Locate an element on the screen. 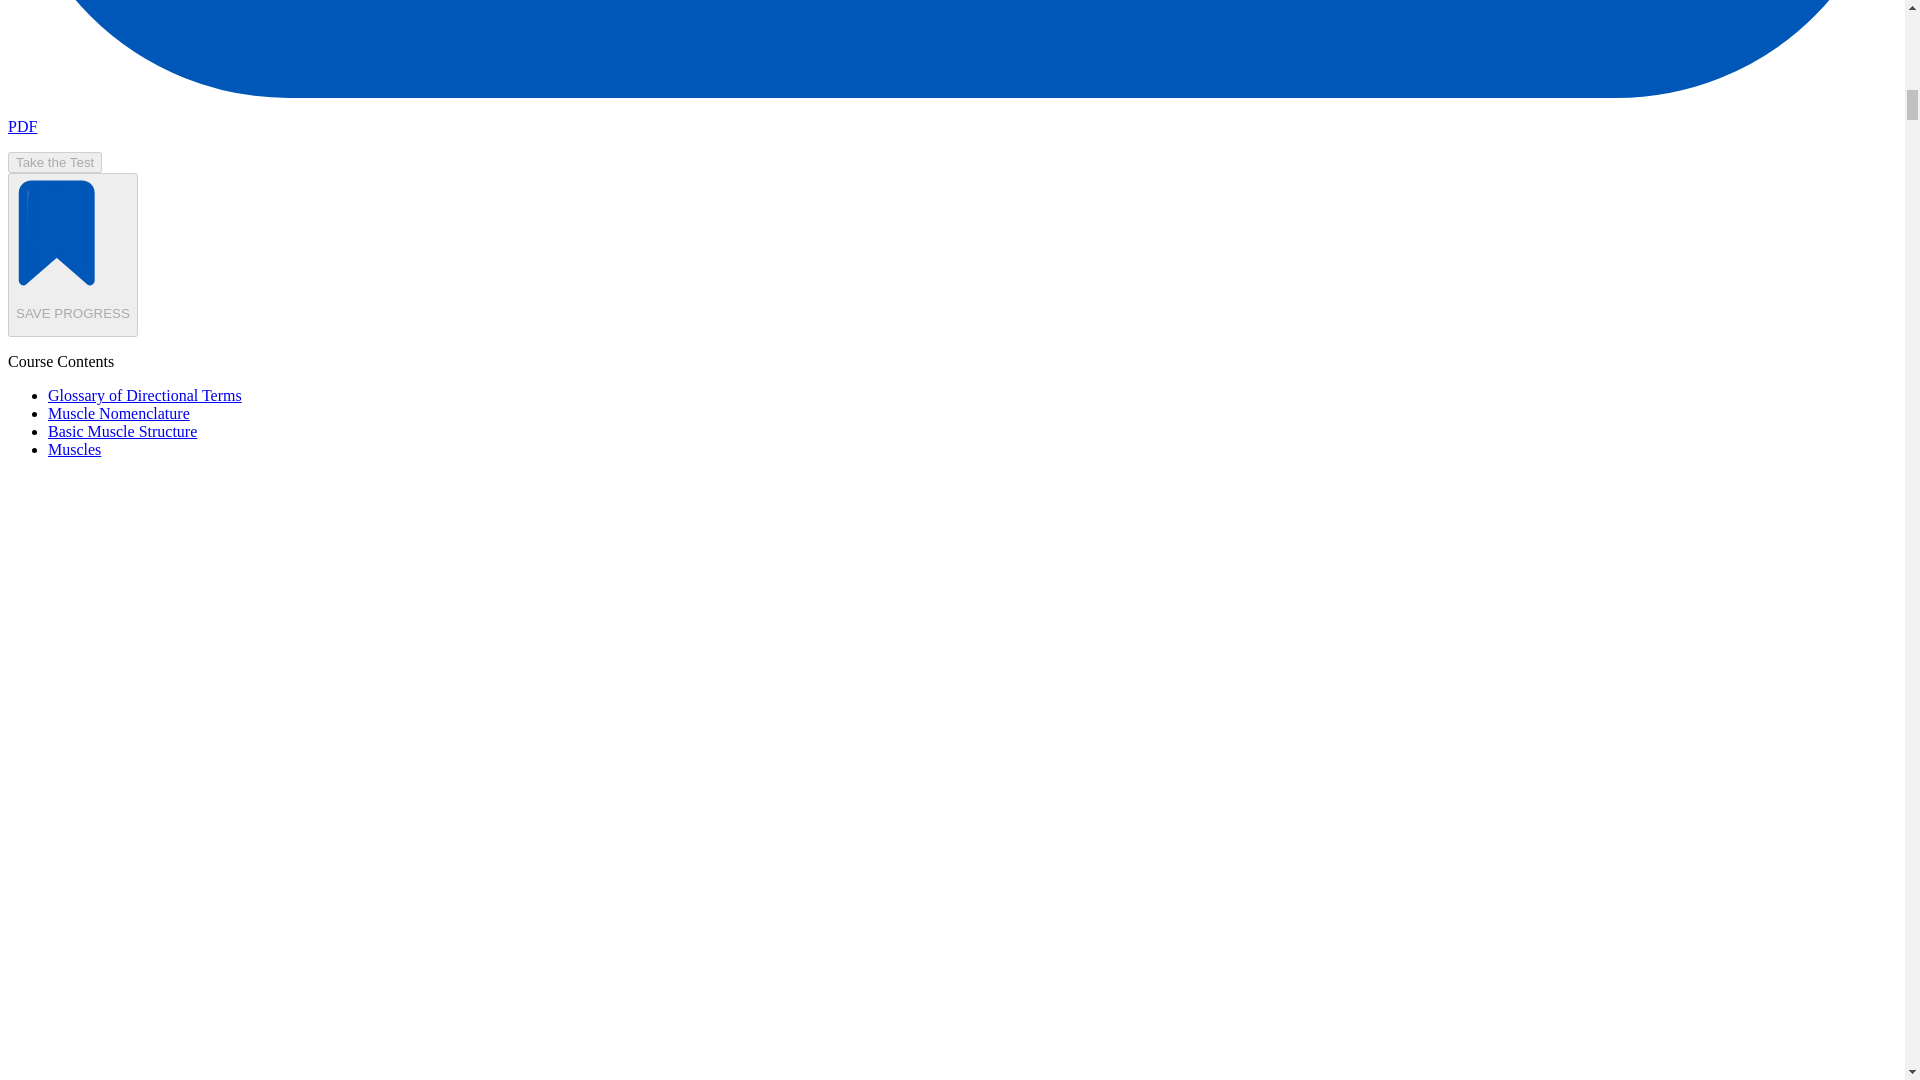 This screenshot has width=1920, height=1080. SAVE PROGRESS is located at coordinates (72, 254).